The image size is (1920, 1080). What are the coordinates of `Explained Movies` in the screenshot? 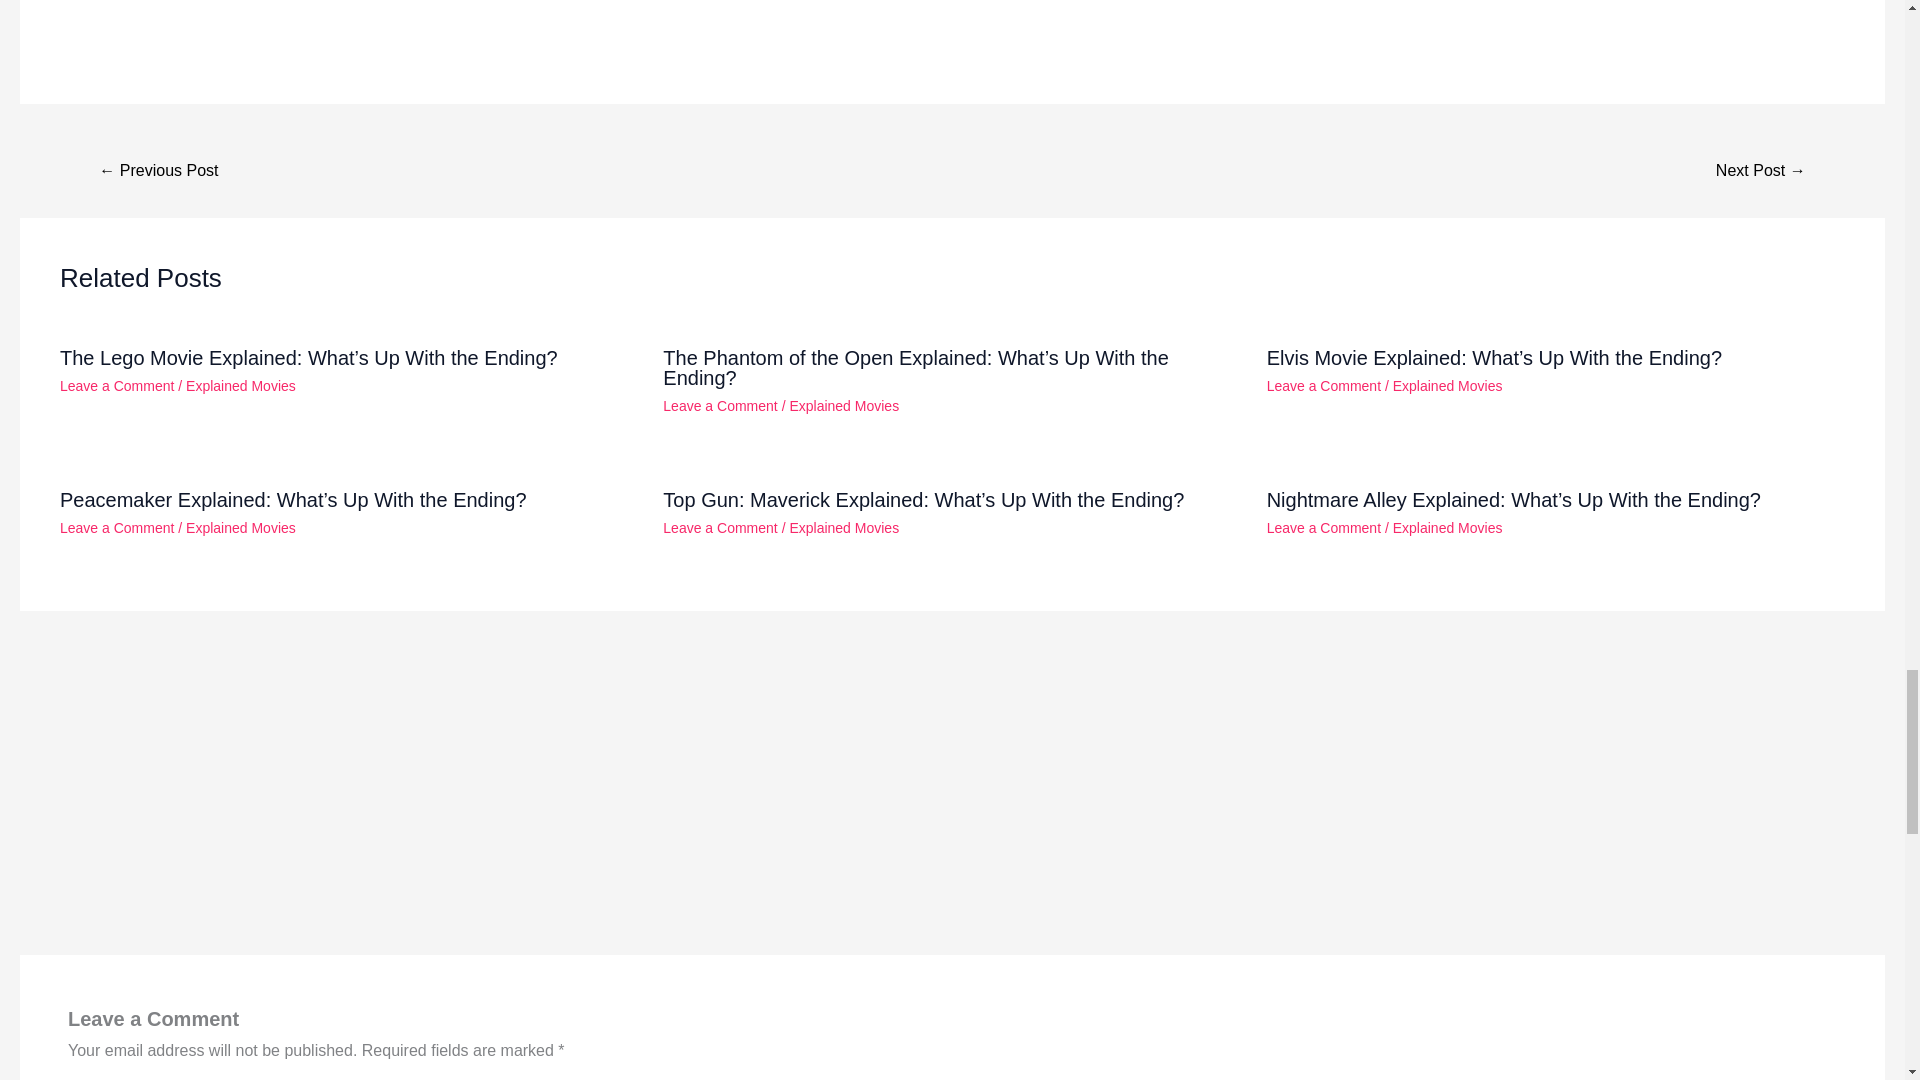 It's located at (844, 406).